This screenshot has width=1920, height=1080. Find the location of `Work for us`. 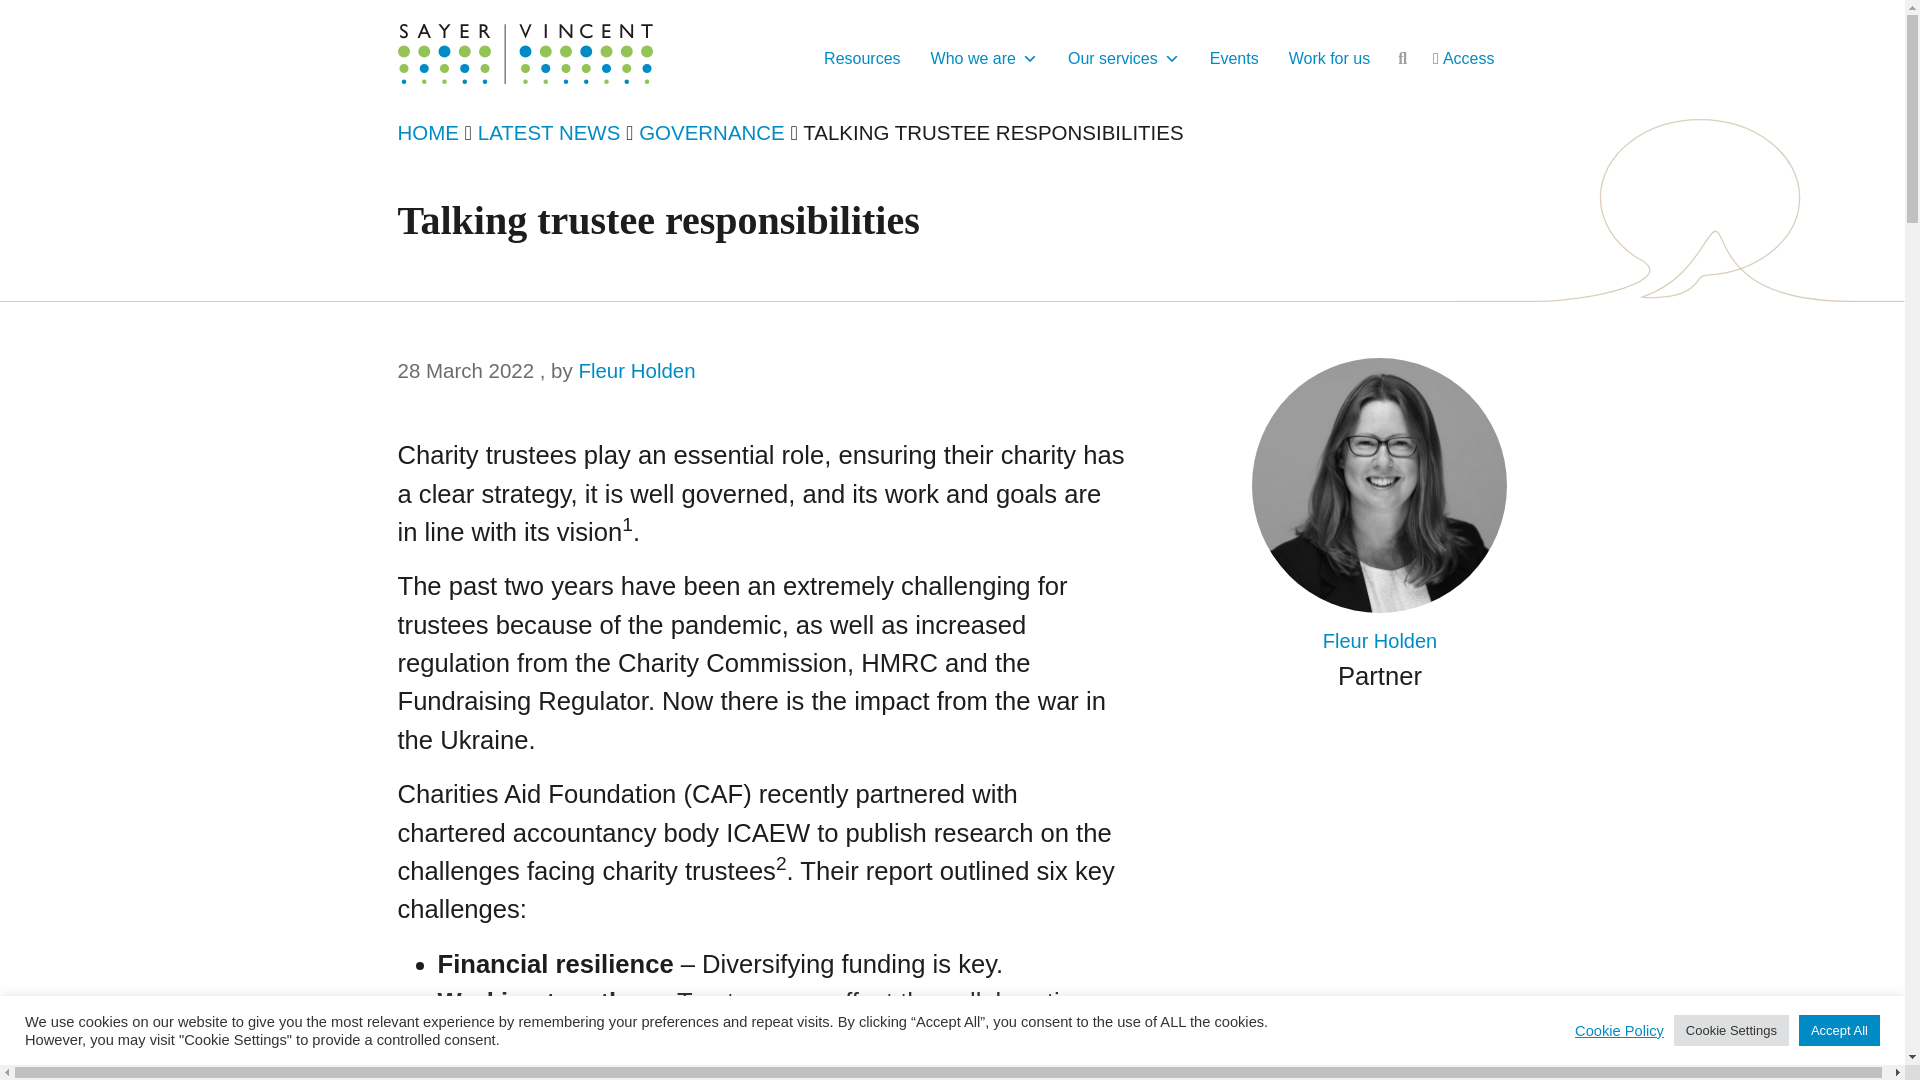

Work for us is located at coordinates (1330, 58).